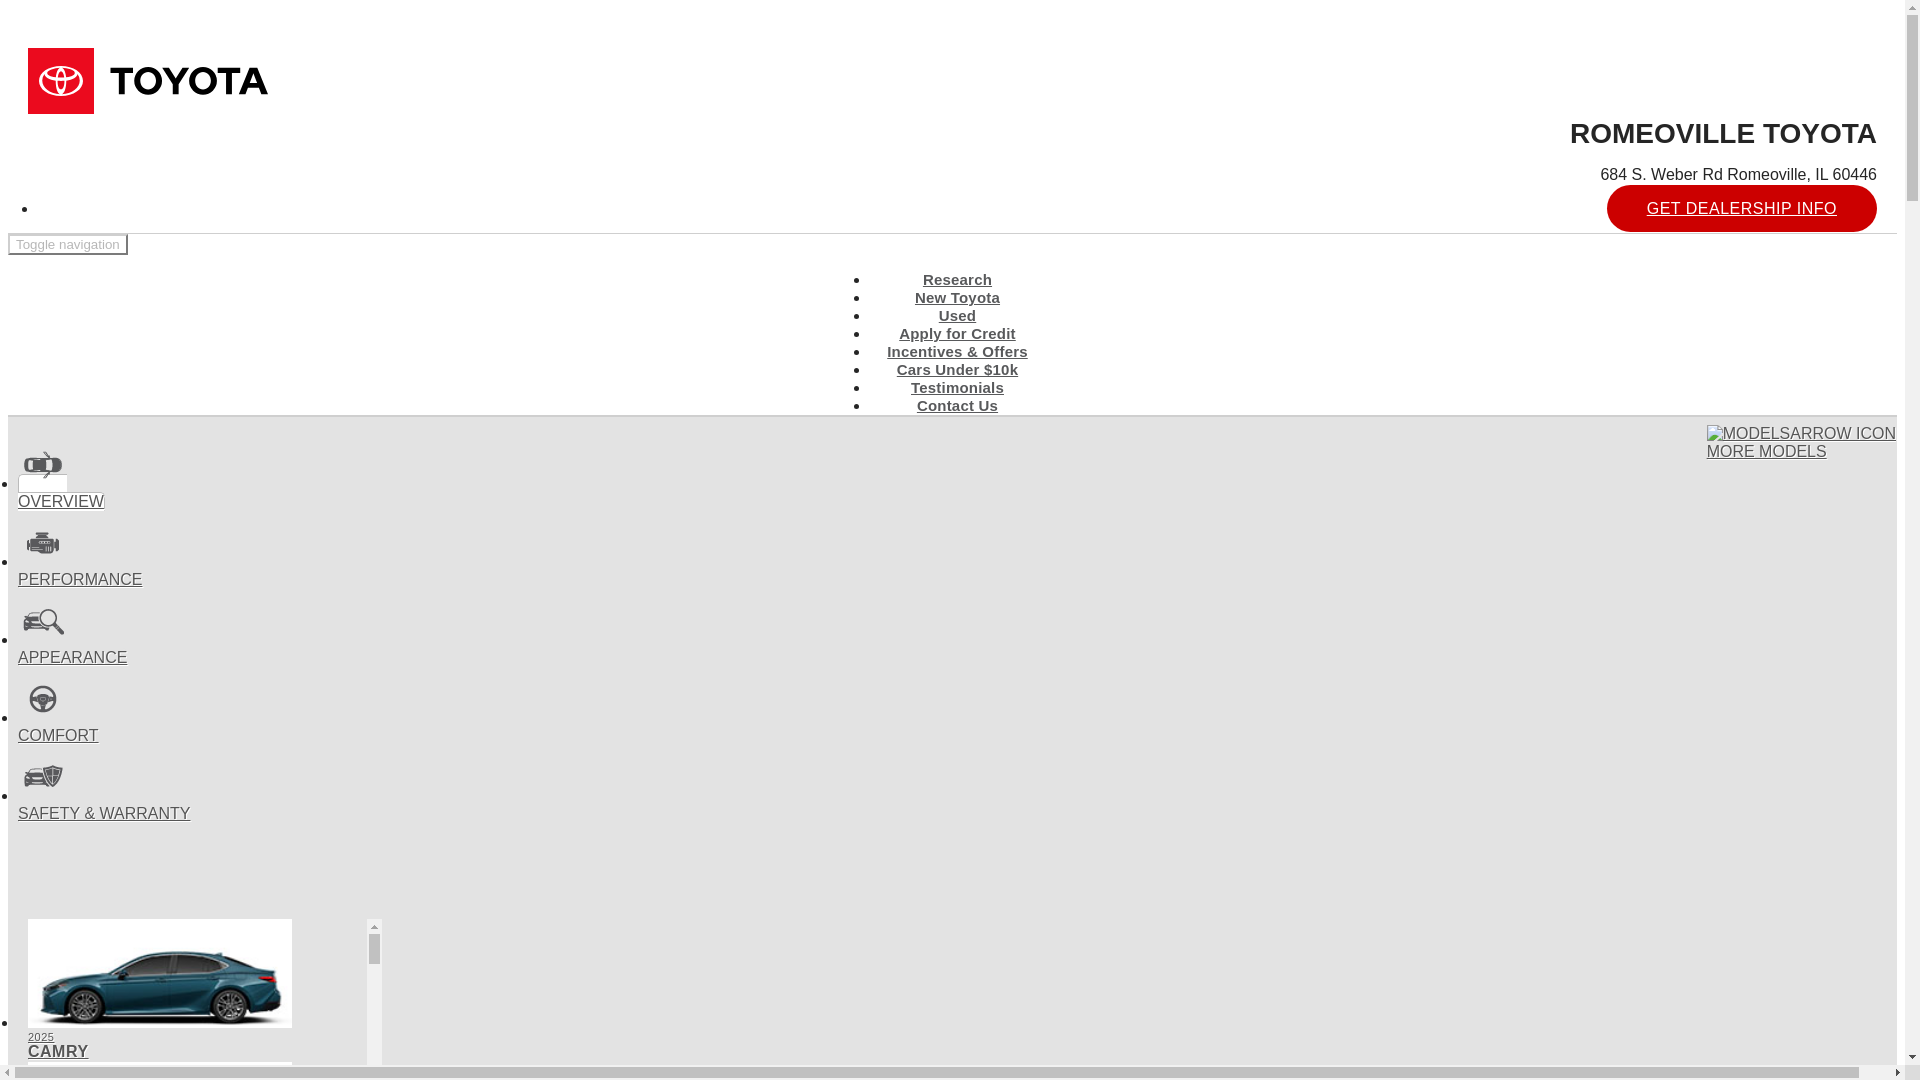 The width and height of the screenshot is (1920, 1080). I want to click on GET DEALERSHIP INFO, so click(192, 1070).